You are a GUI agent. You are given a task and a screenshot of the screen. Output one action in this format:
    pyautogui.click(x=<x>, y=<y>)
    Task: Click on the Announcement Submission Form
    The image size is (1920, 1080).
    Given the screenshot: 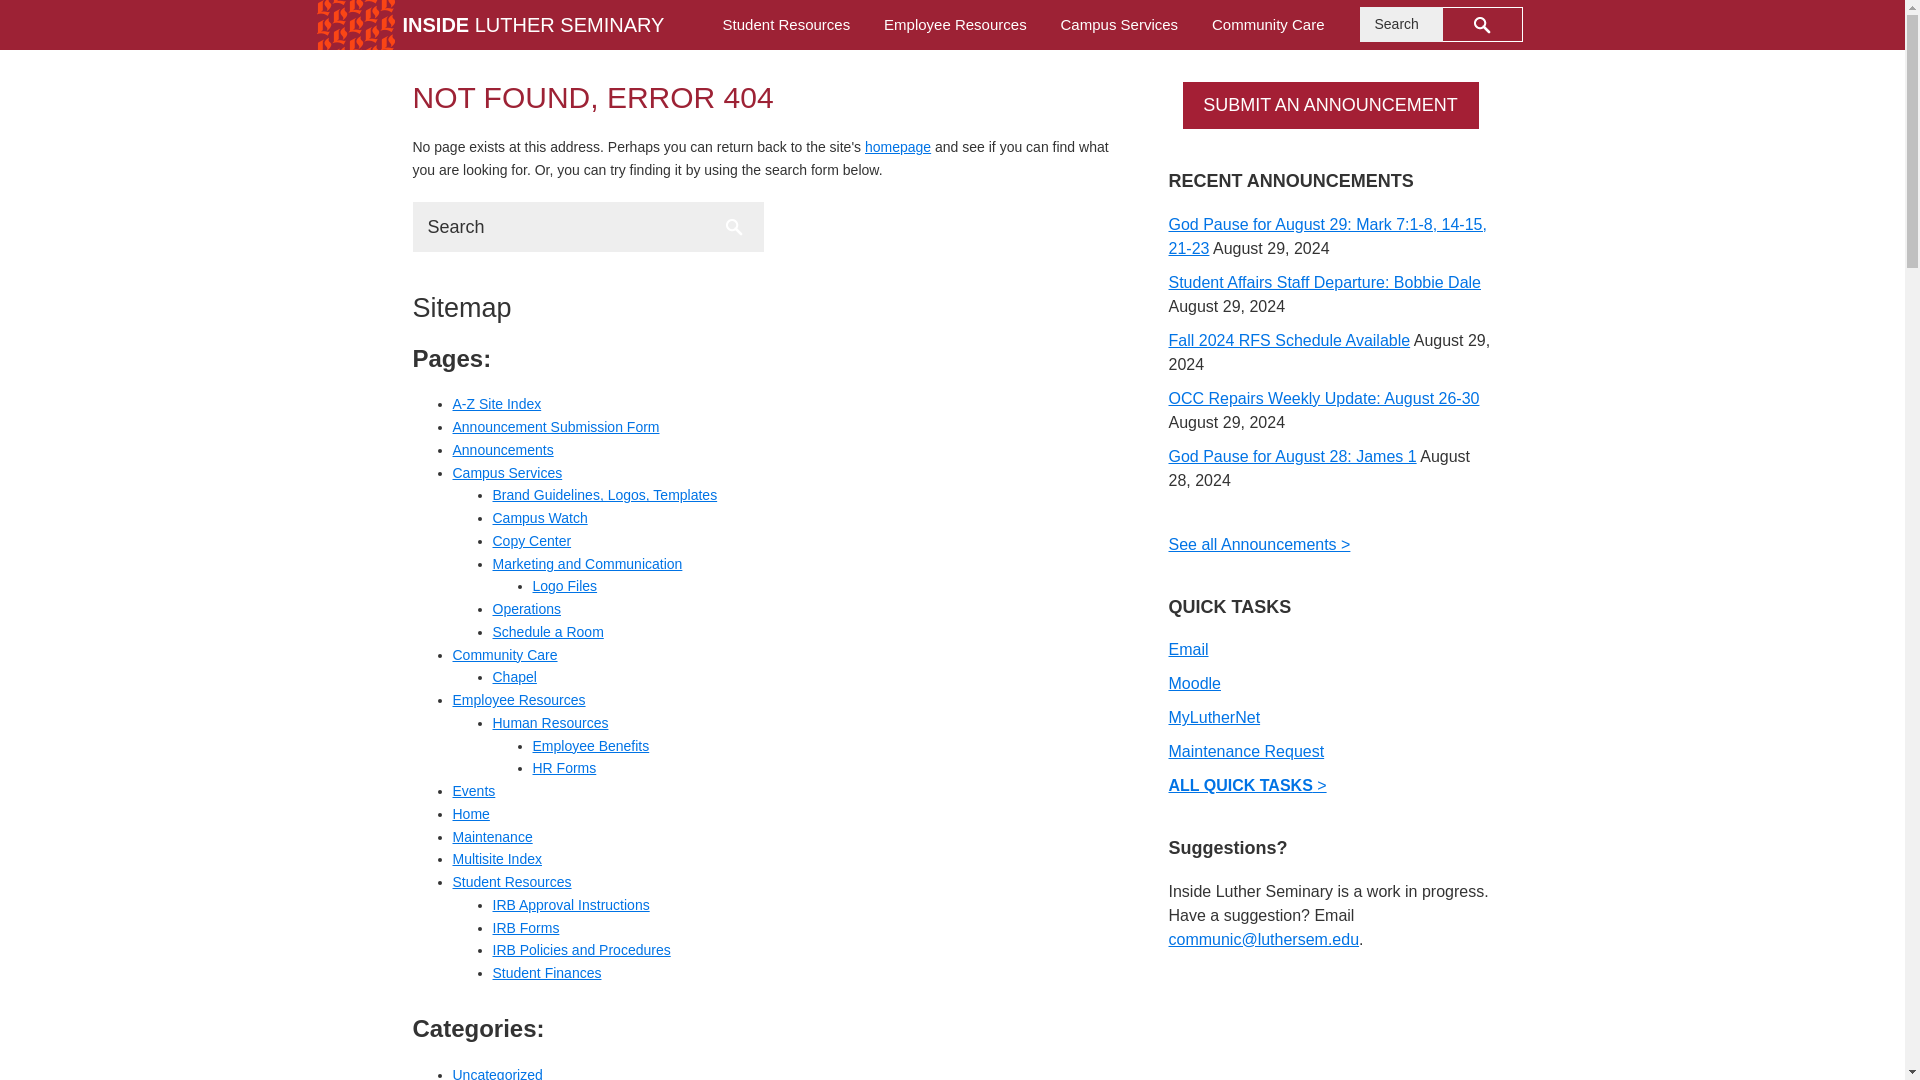 What is the action you would take?
    pyautogui.click(x=554, y=427)
    